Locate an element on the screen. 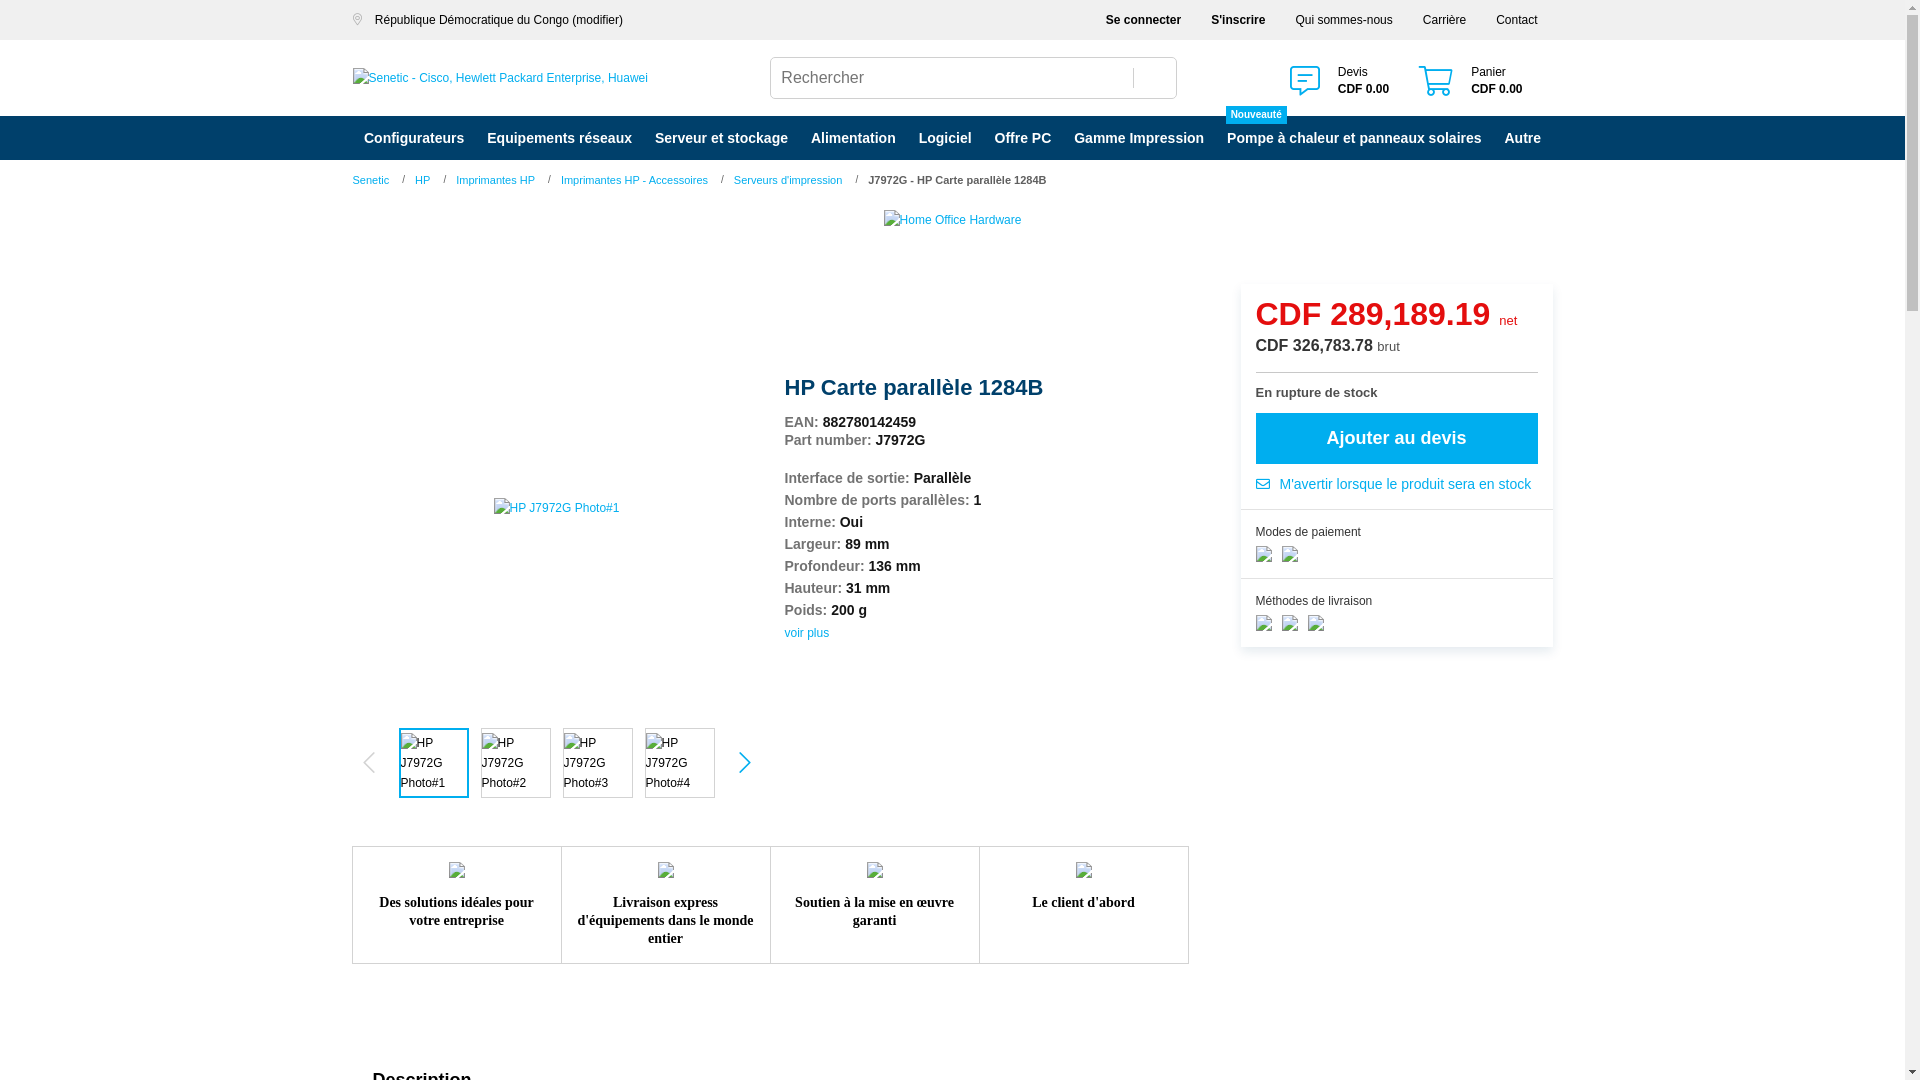 This screenshot has width=1920, height=1080. HP is located at coordinates (422, 180).